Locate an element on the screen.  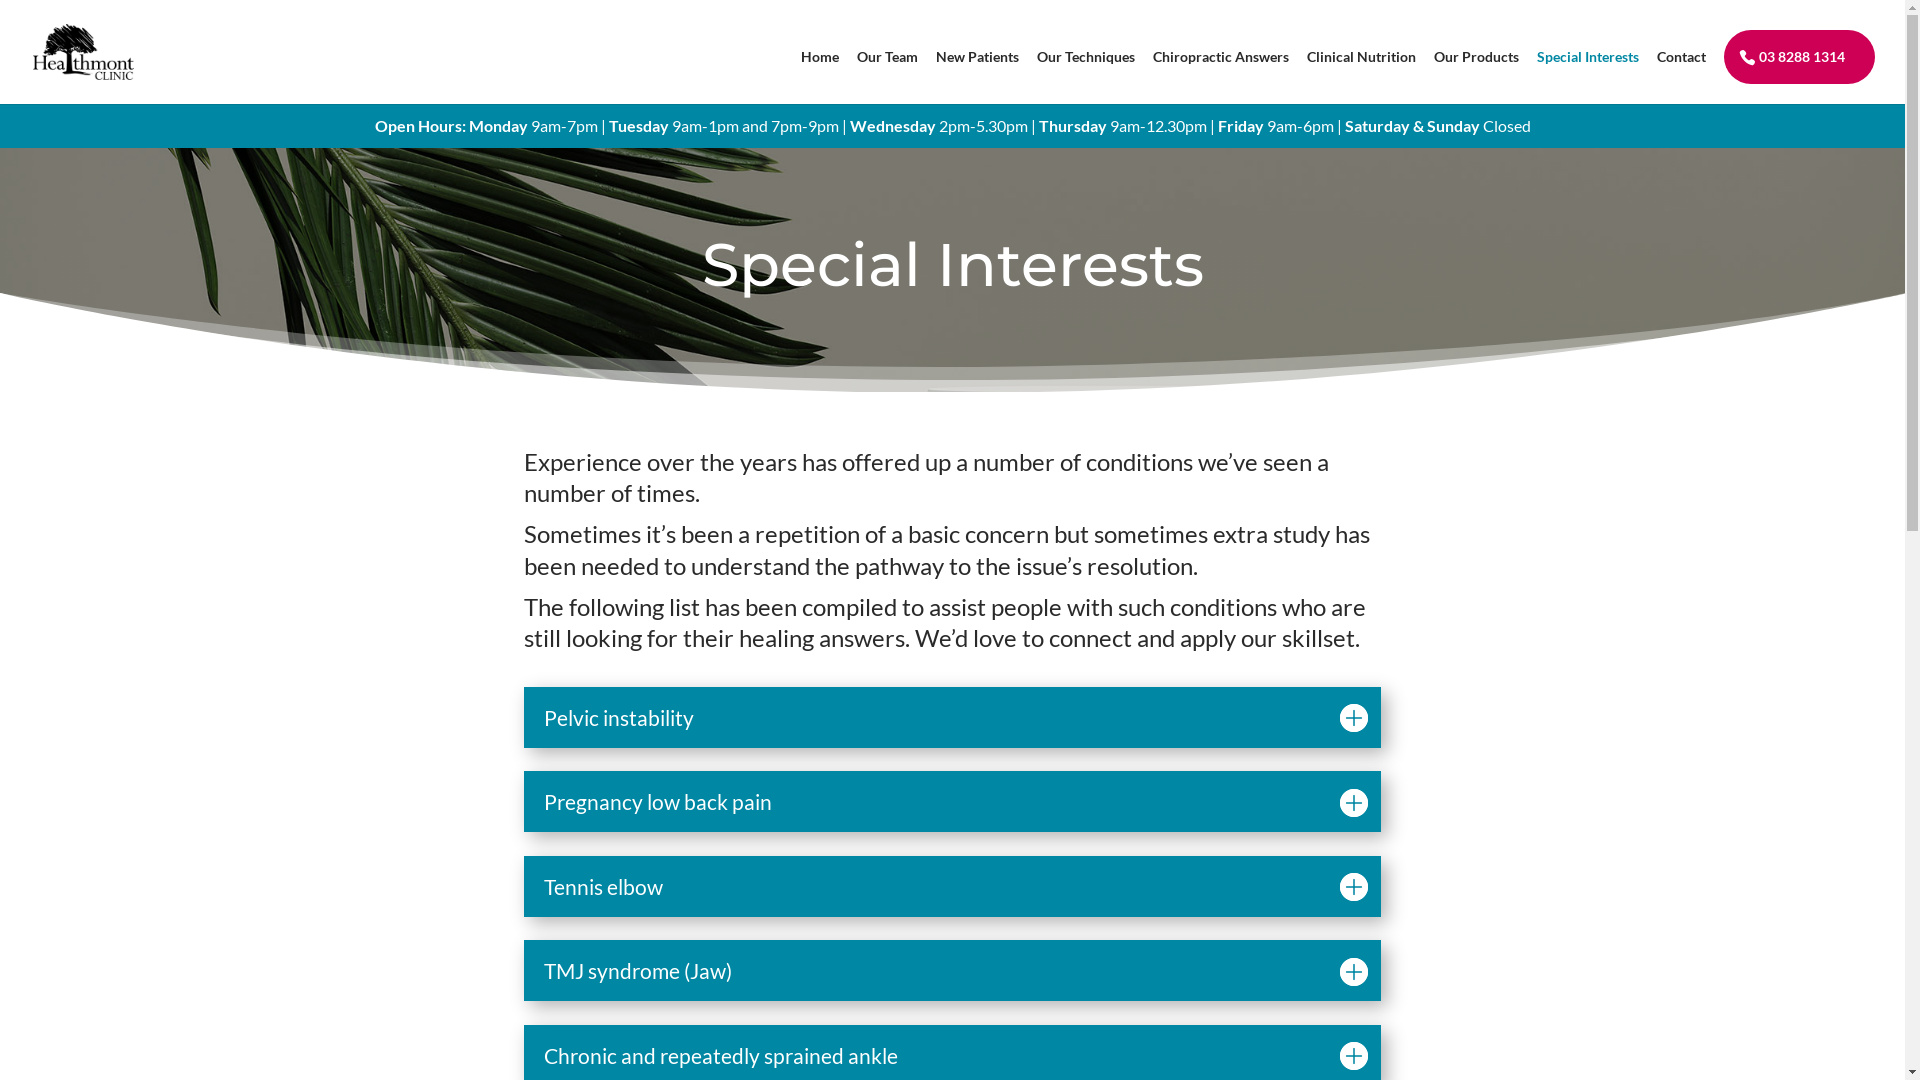
Home is located at coordinates (820, 72).